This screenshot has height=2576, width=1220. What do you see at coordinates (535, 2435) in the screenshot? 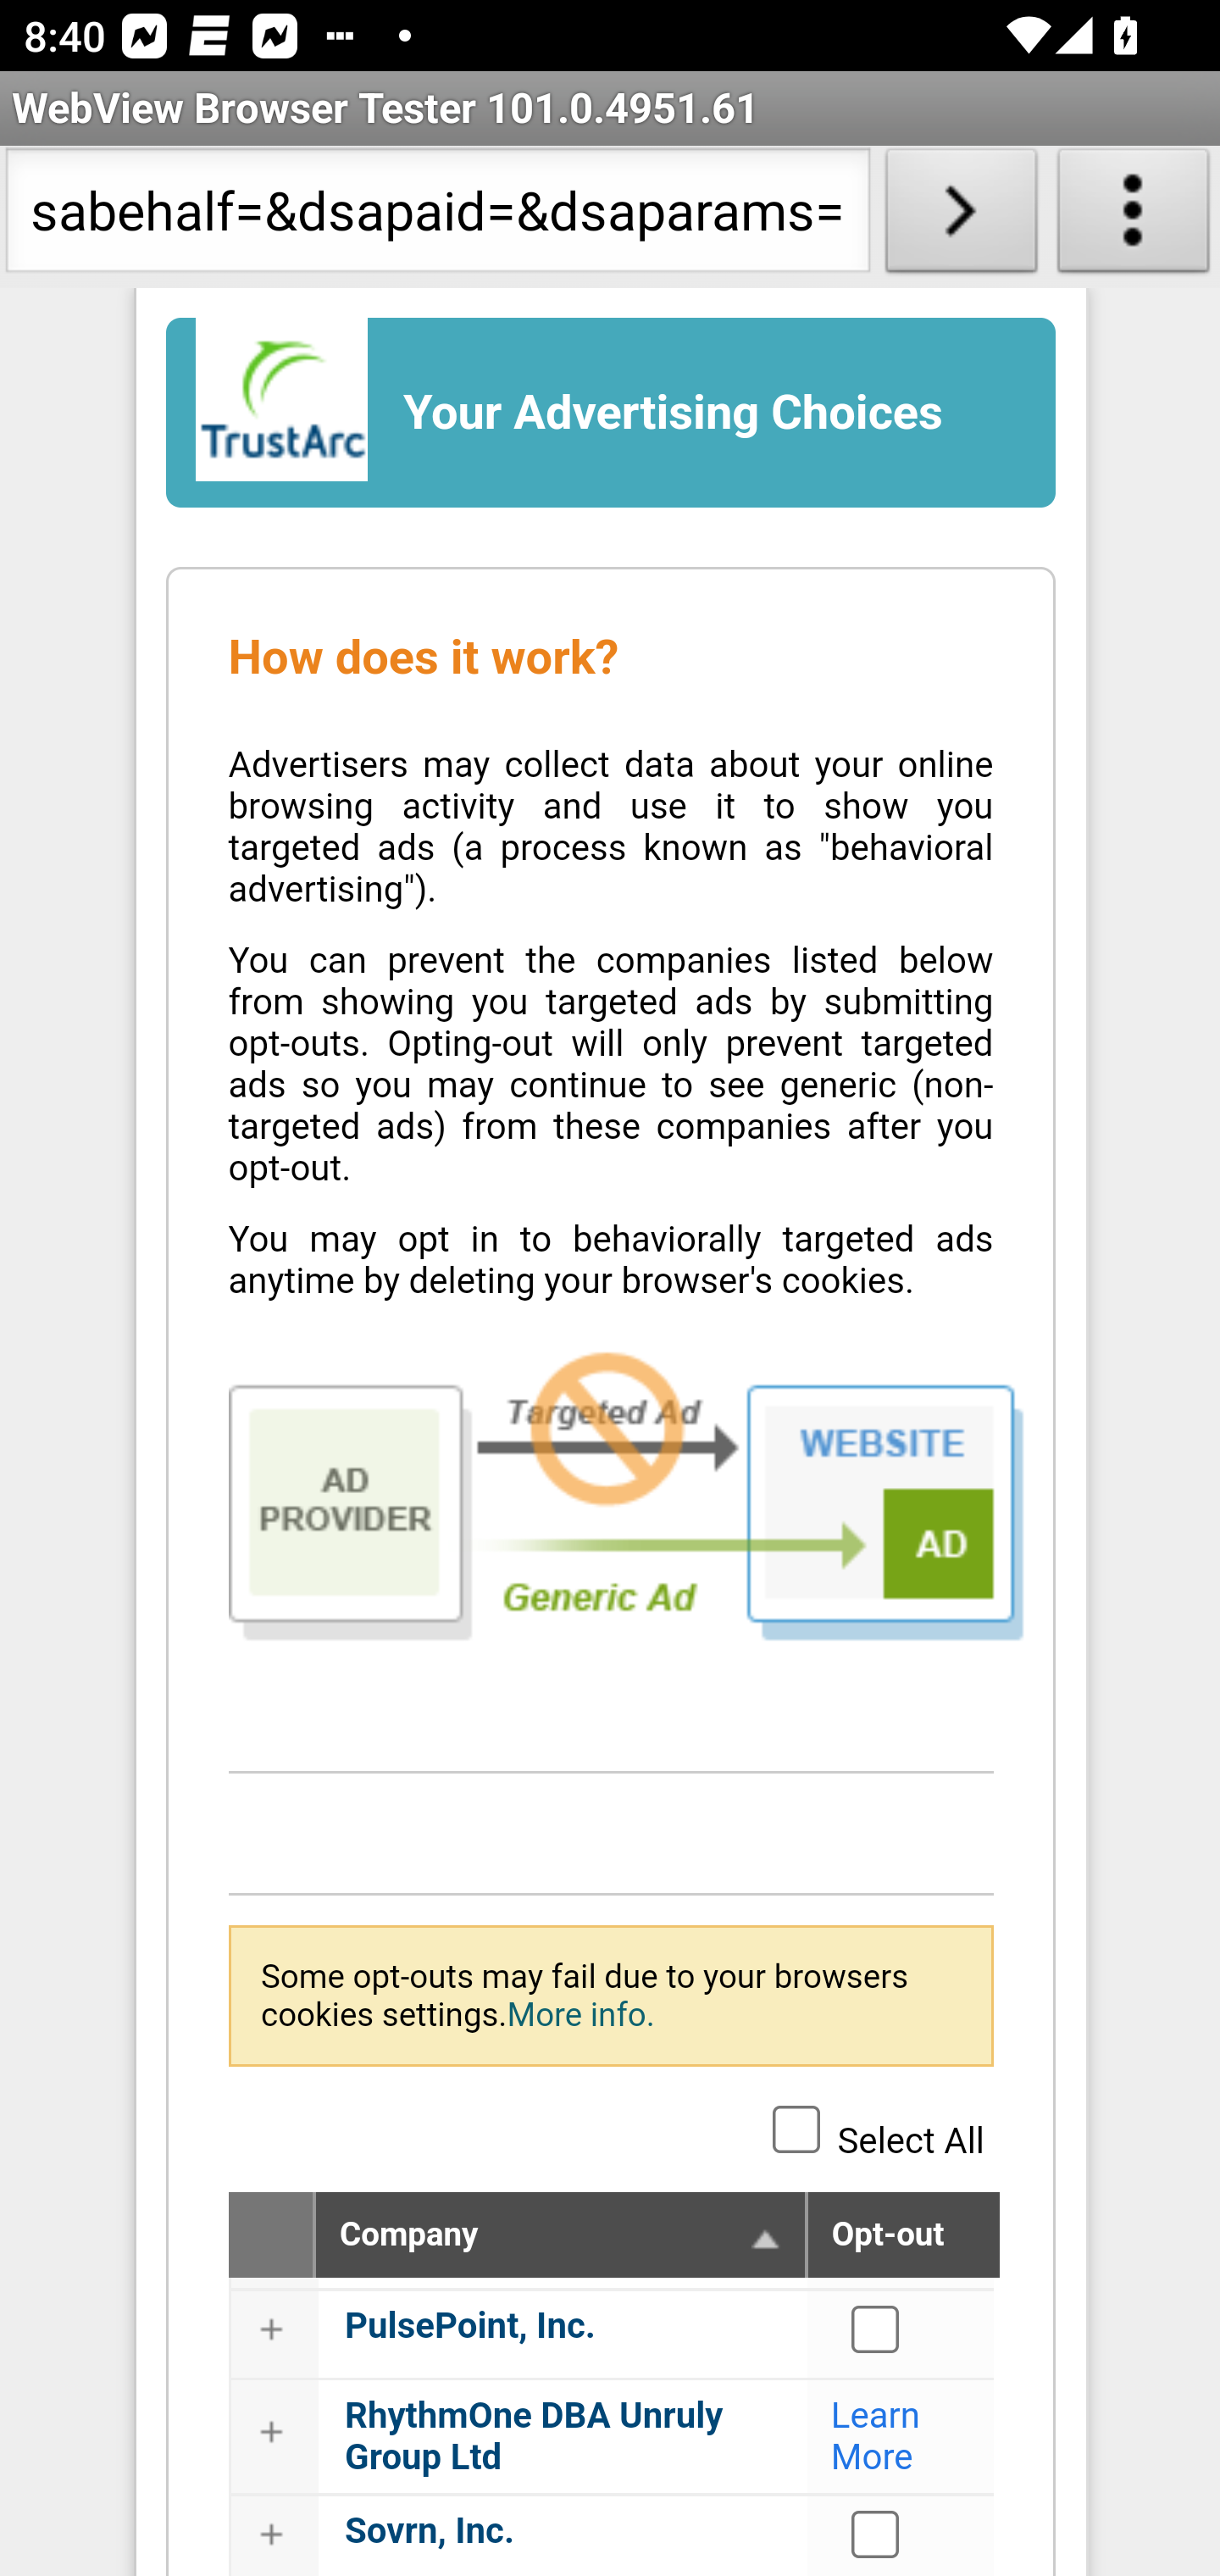
I see `RhythmOne DBA Unruly Group Ltd` at bounding box center [535, 2435].